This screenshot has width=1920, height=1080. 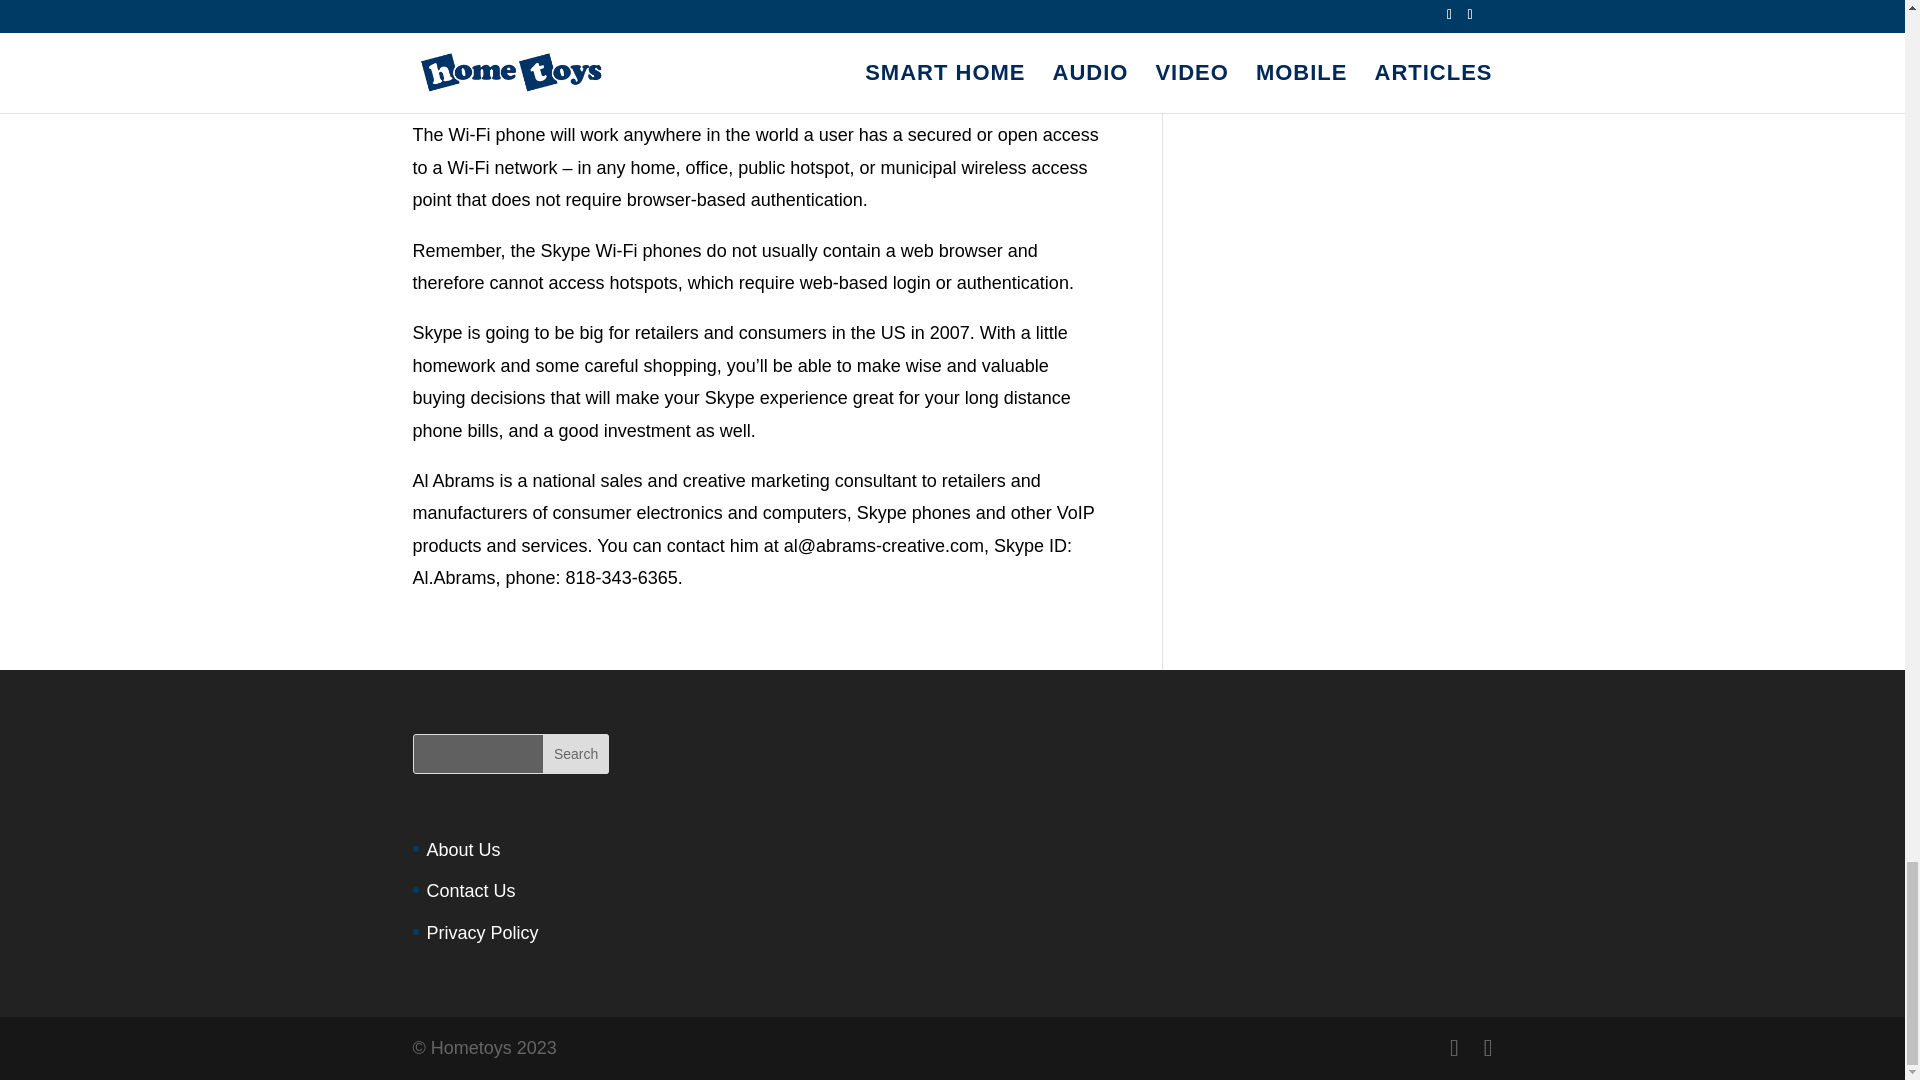 I want to click on Search, so click(x=576, y=754).